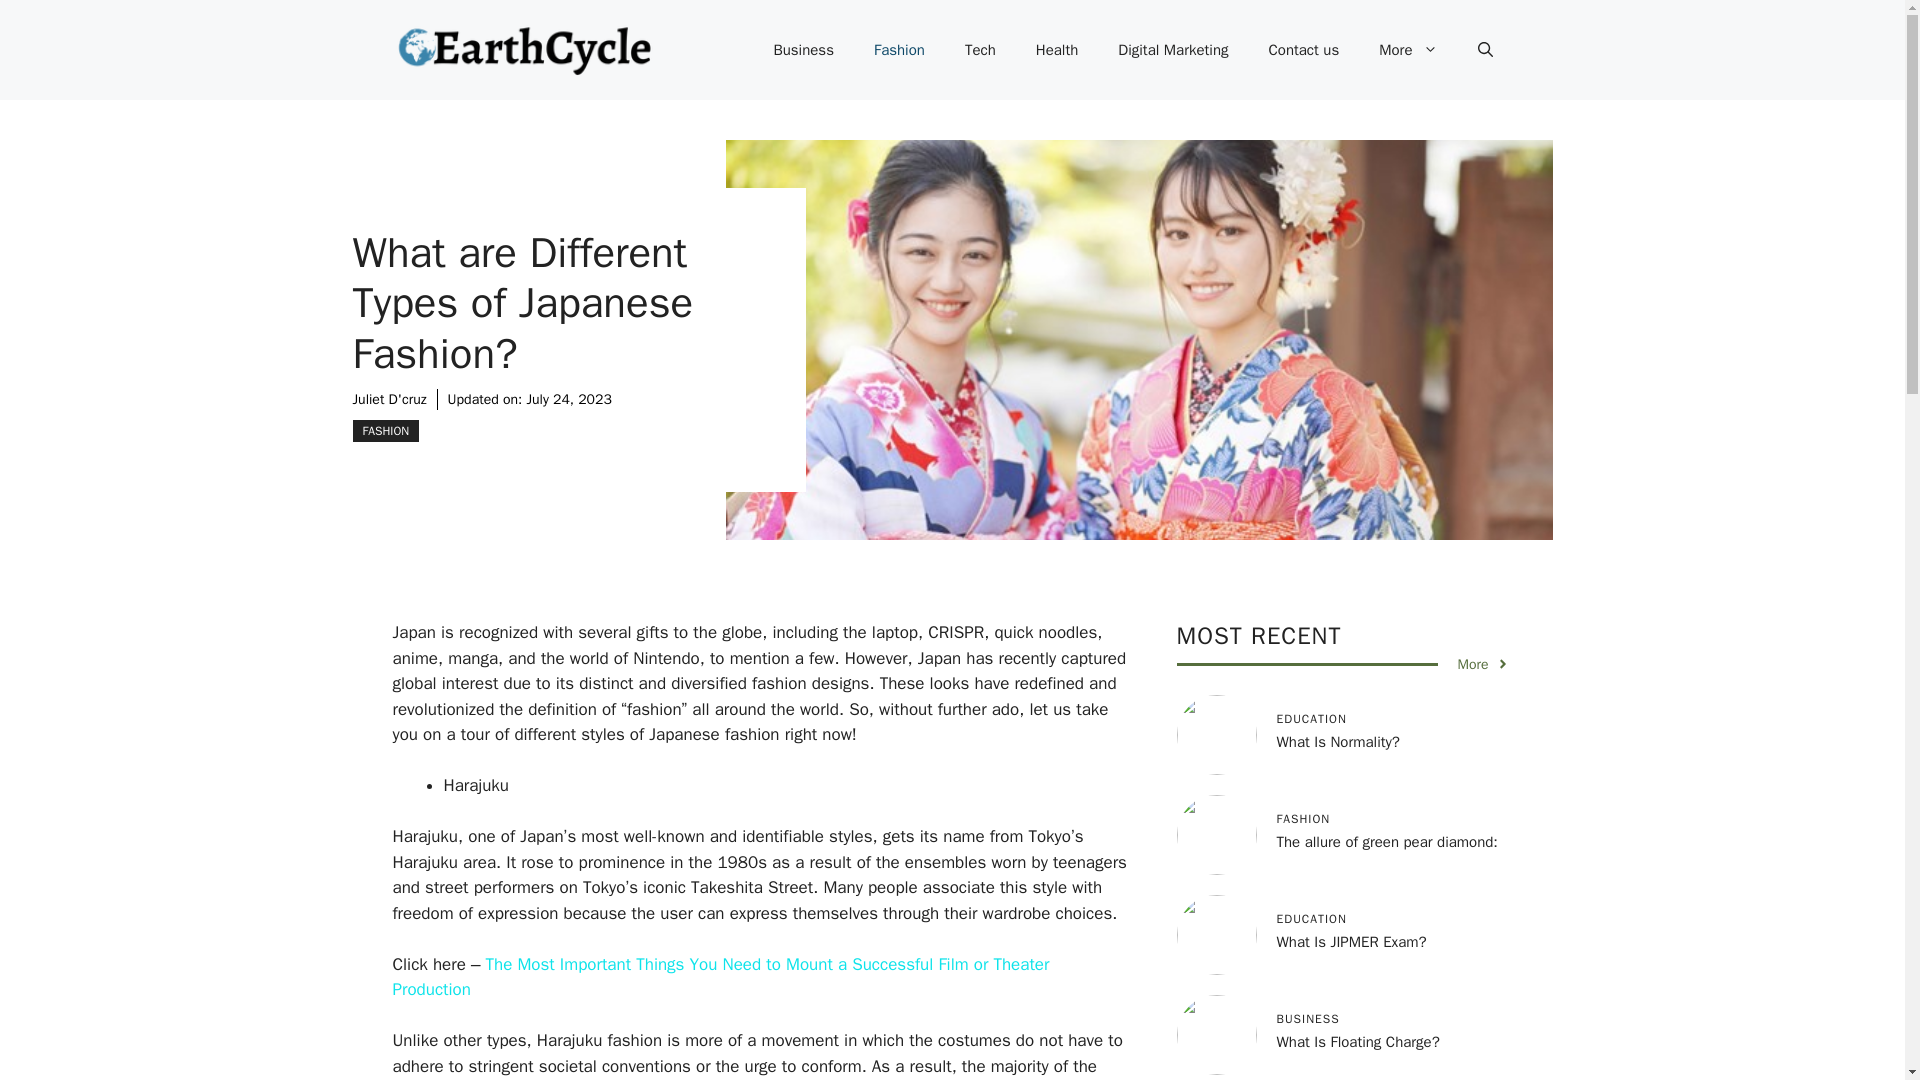 This screenshot has height=1080, width=1920. I want to click on Health, so click(1056, 50).